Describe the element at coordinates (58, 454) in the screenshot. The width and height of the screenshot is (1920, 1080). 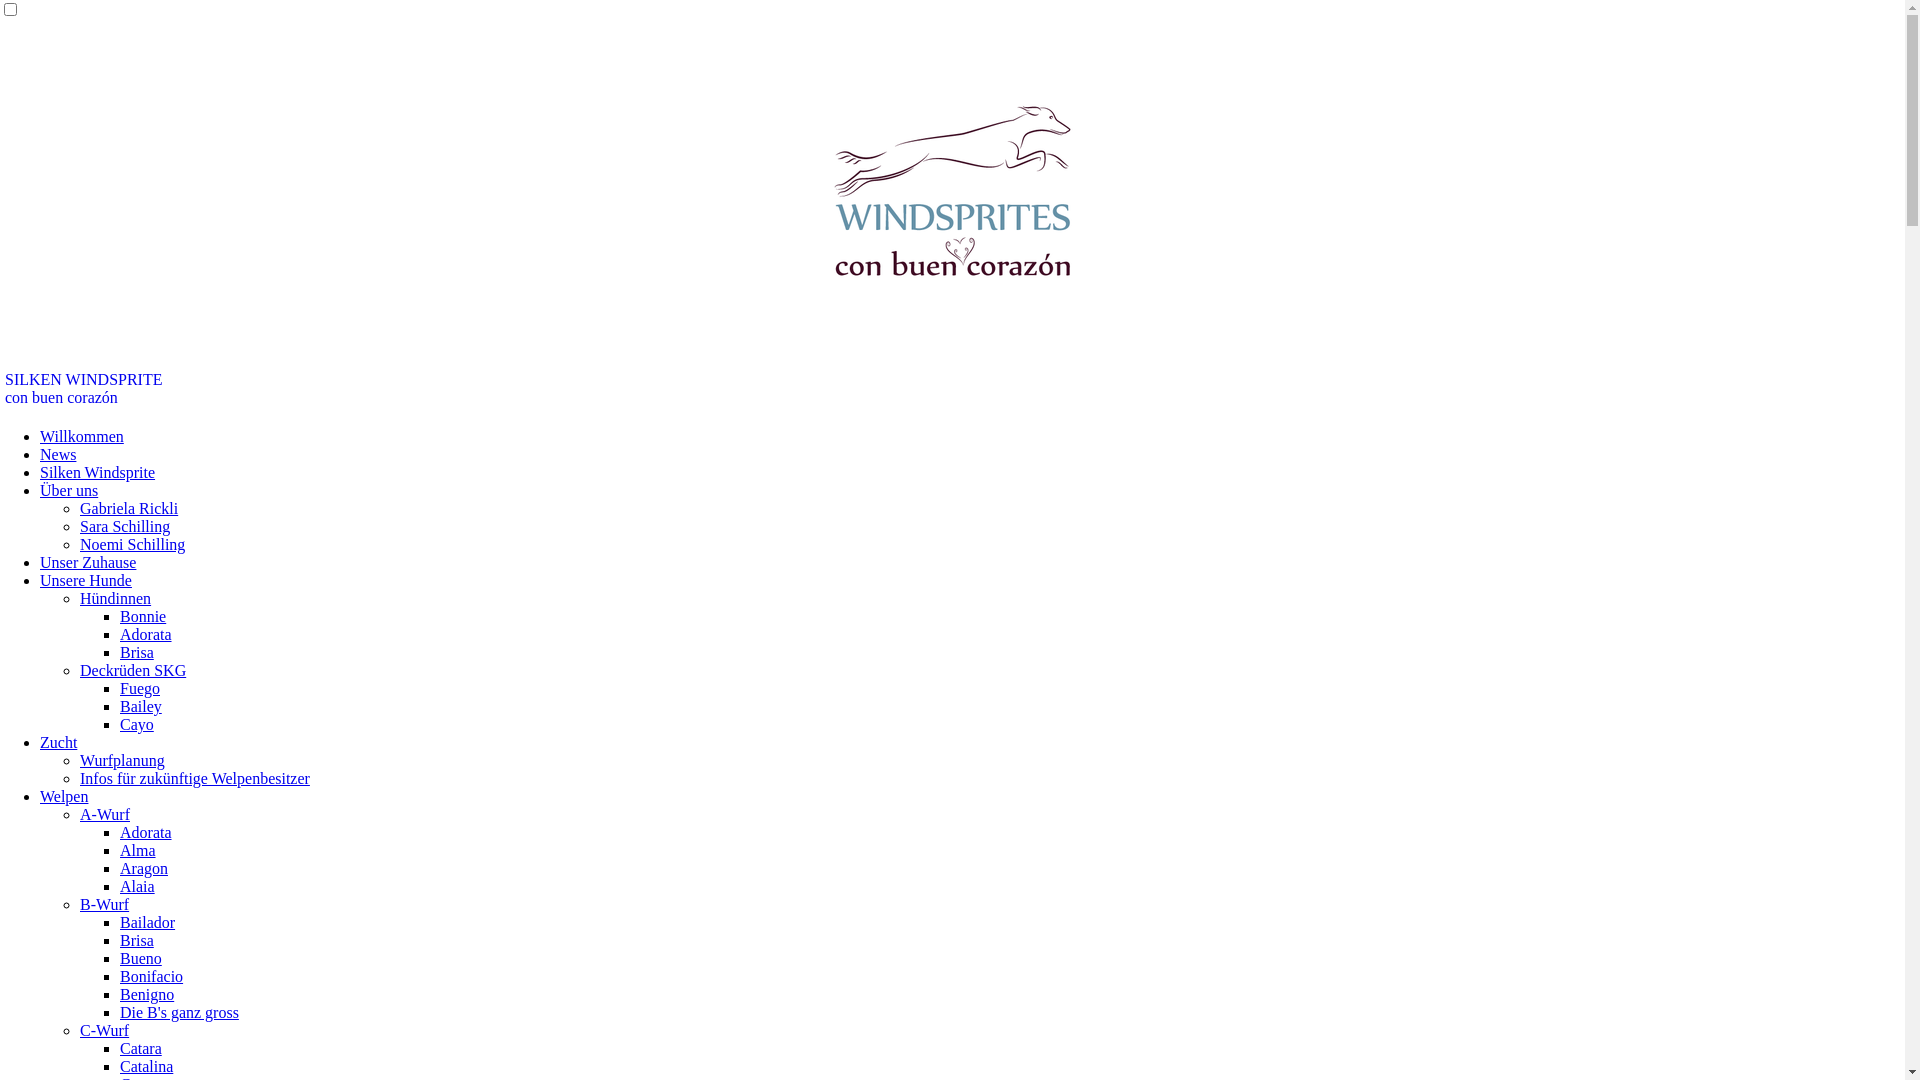
I see `News` at that location.